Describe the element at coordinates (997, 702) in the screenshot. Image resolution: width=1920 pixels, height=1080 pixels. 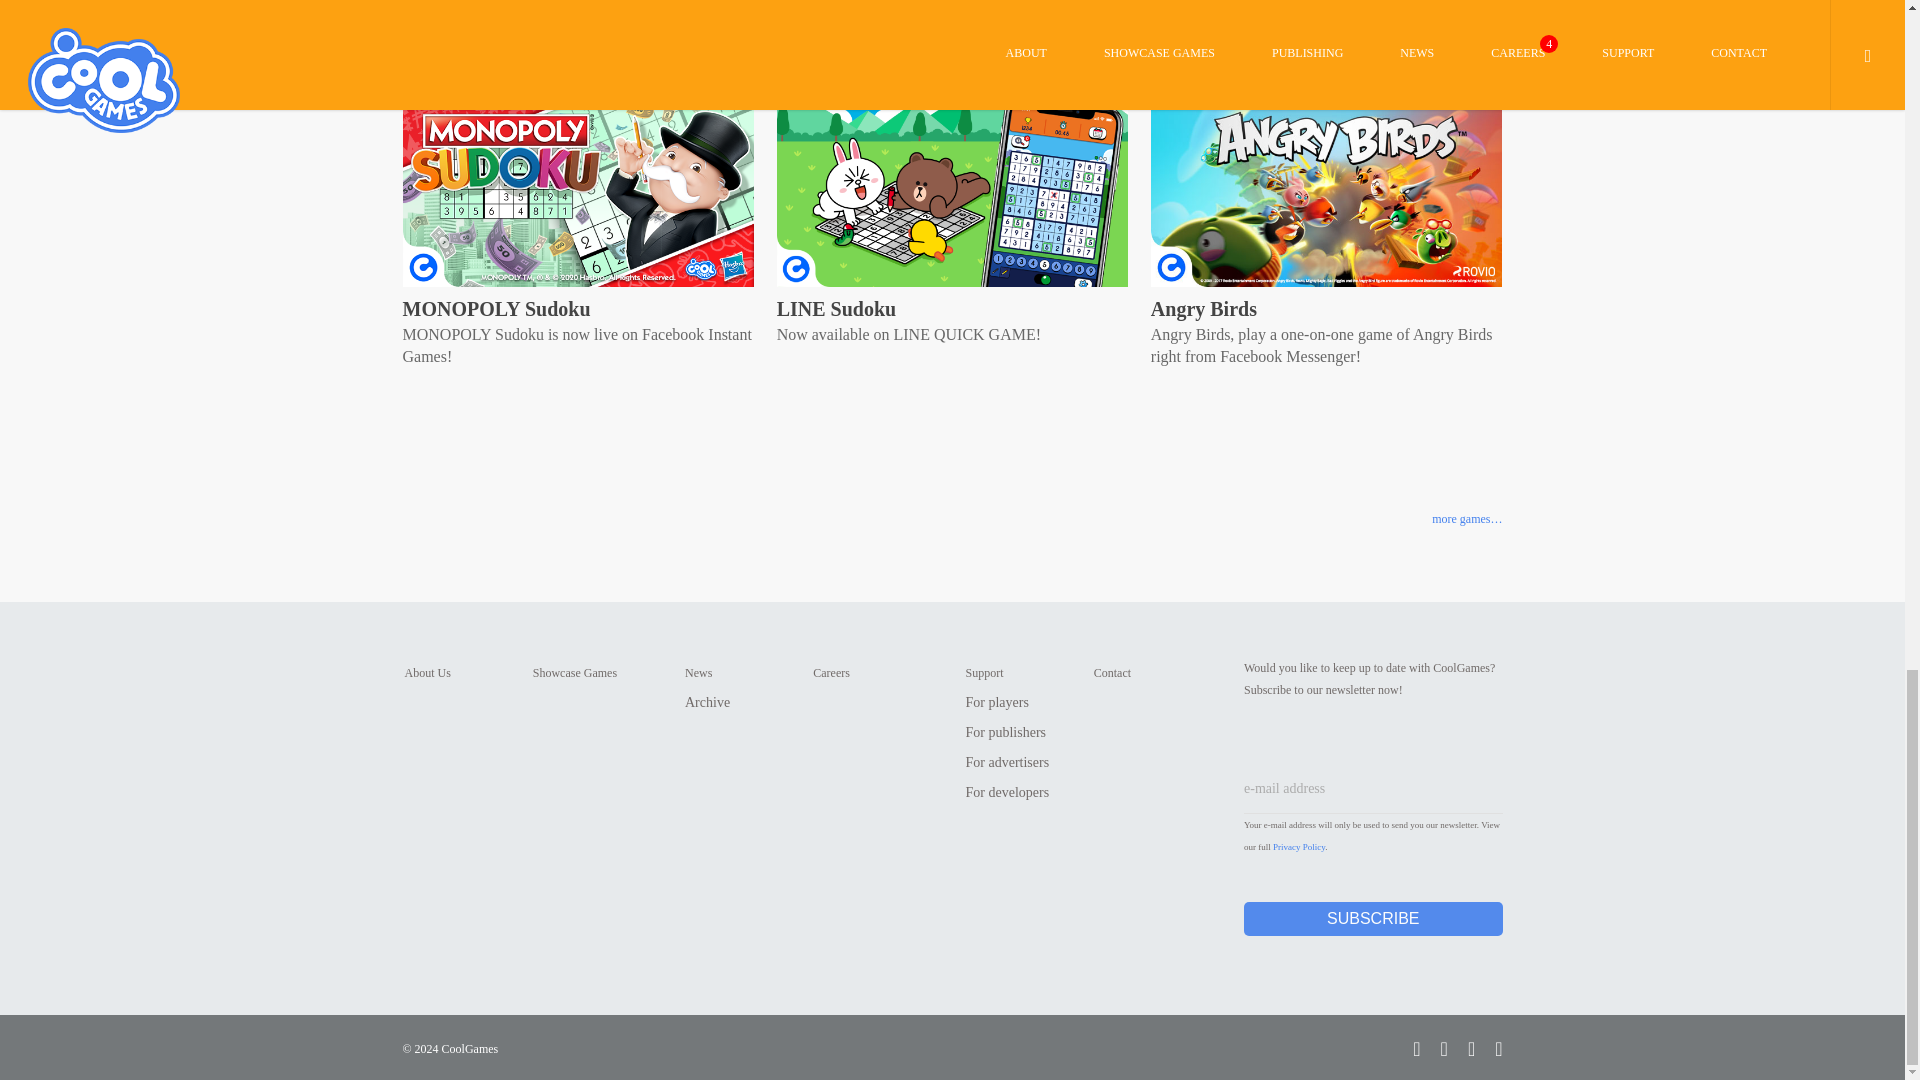
I see `For players` at that location.